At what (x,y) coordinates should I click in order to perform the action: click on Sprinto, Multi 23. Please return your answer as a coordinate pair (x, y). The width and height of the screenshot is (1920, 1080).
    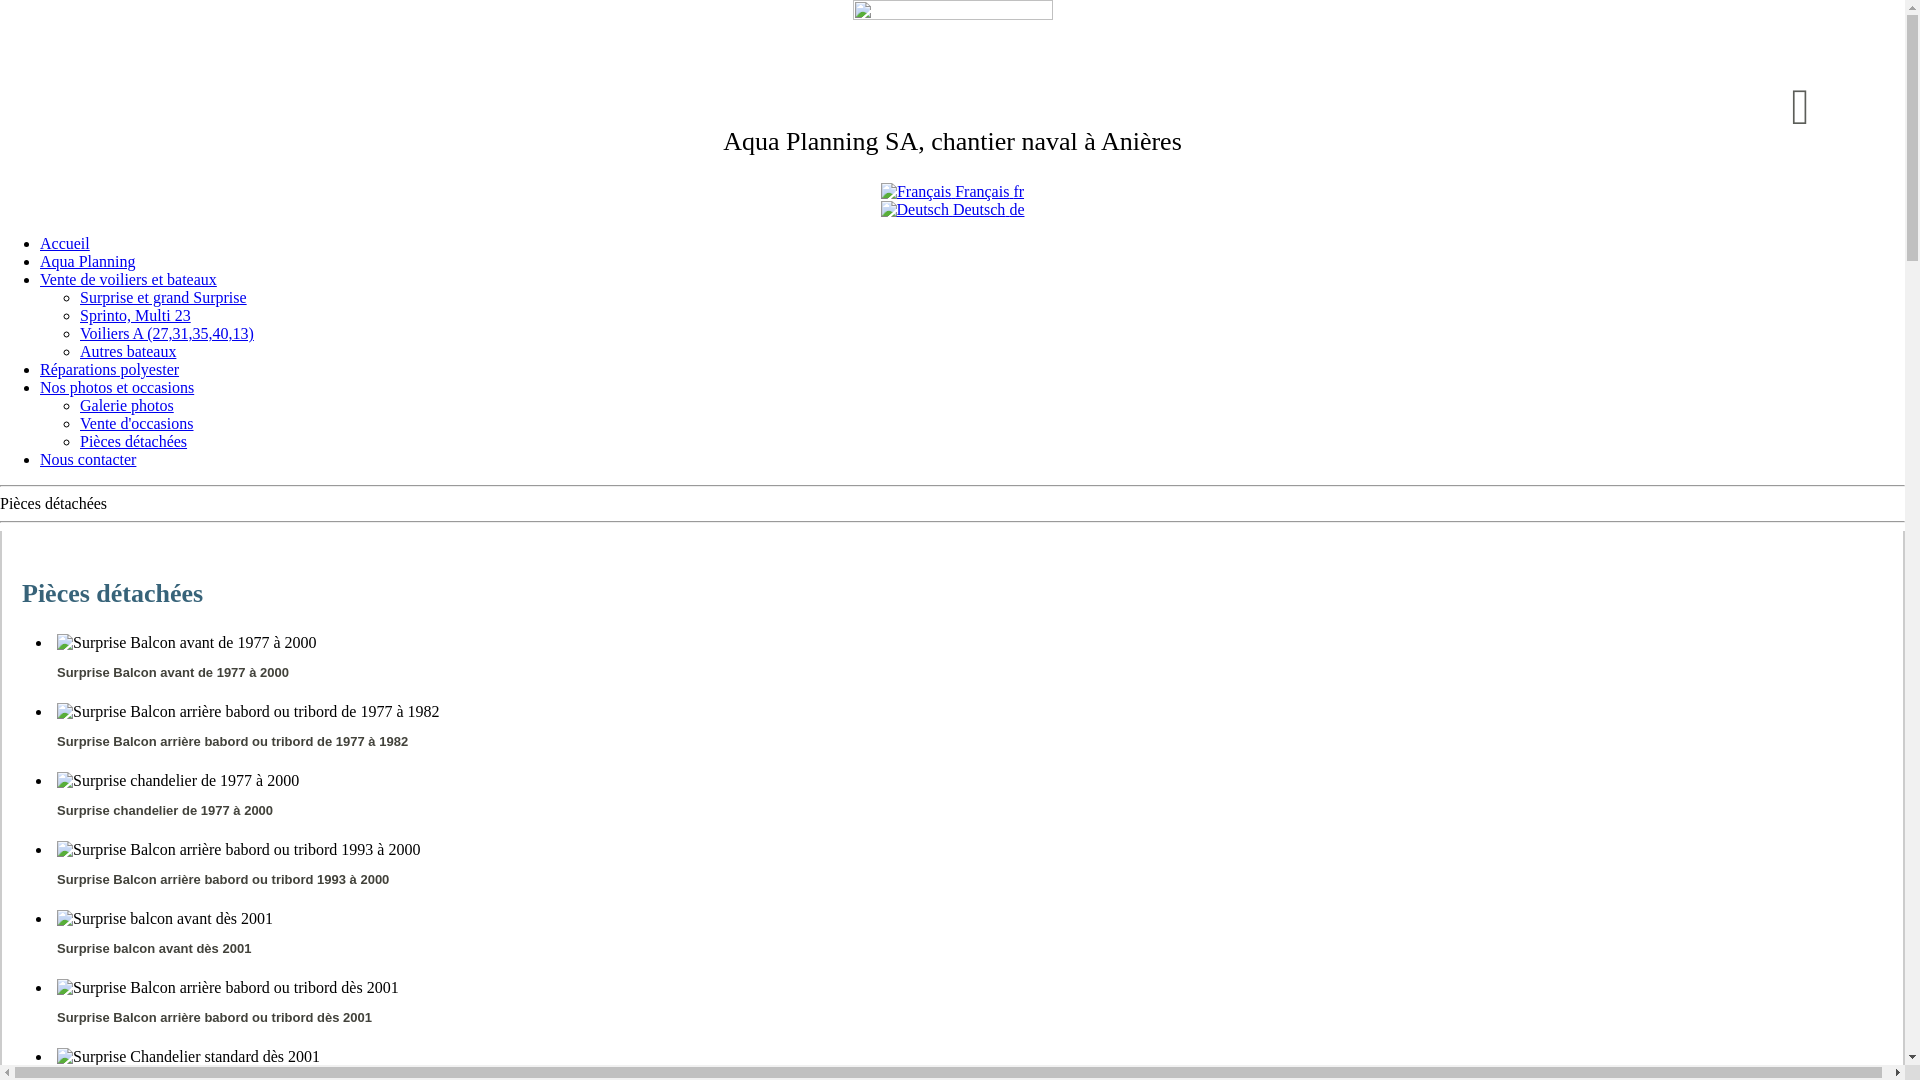
    Looking at the image, I should click on (136, 316).